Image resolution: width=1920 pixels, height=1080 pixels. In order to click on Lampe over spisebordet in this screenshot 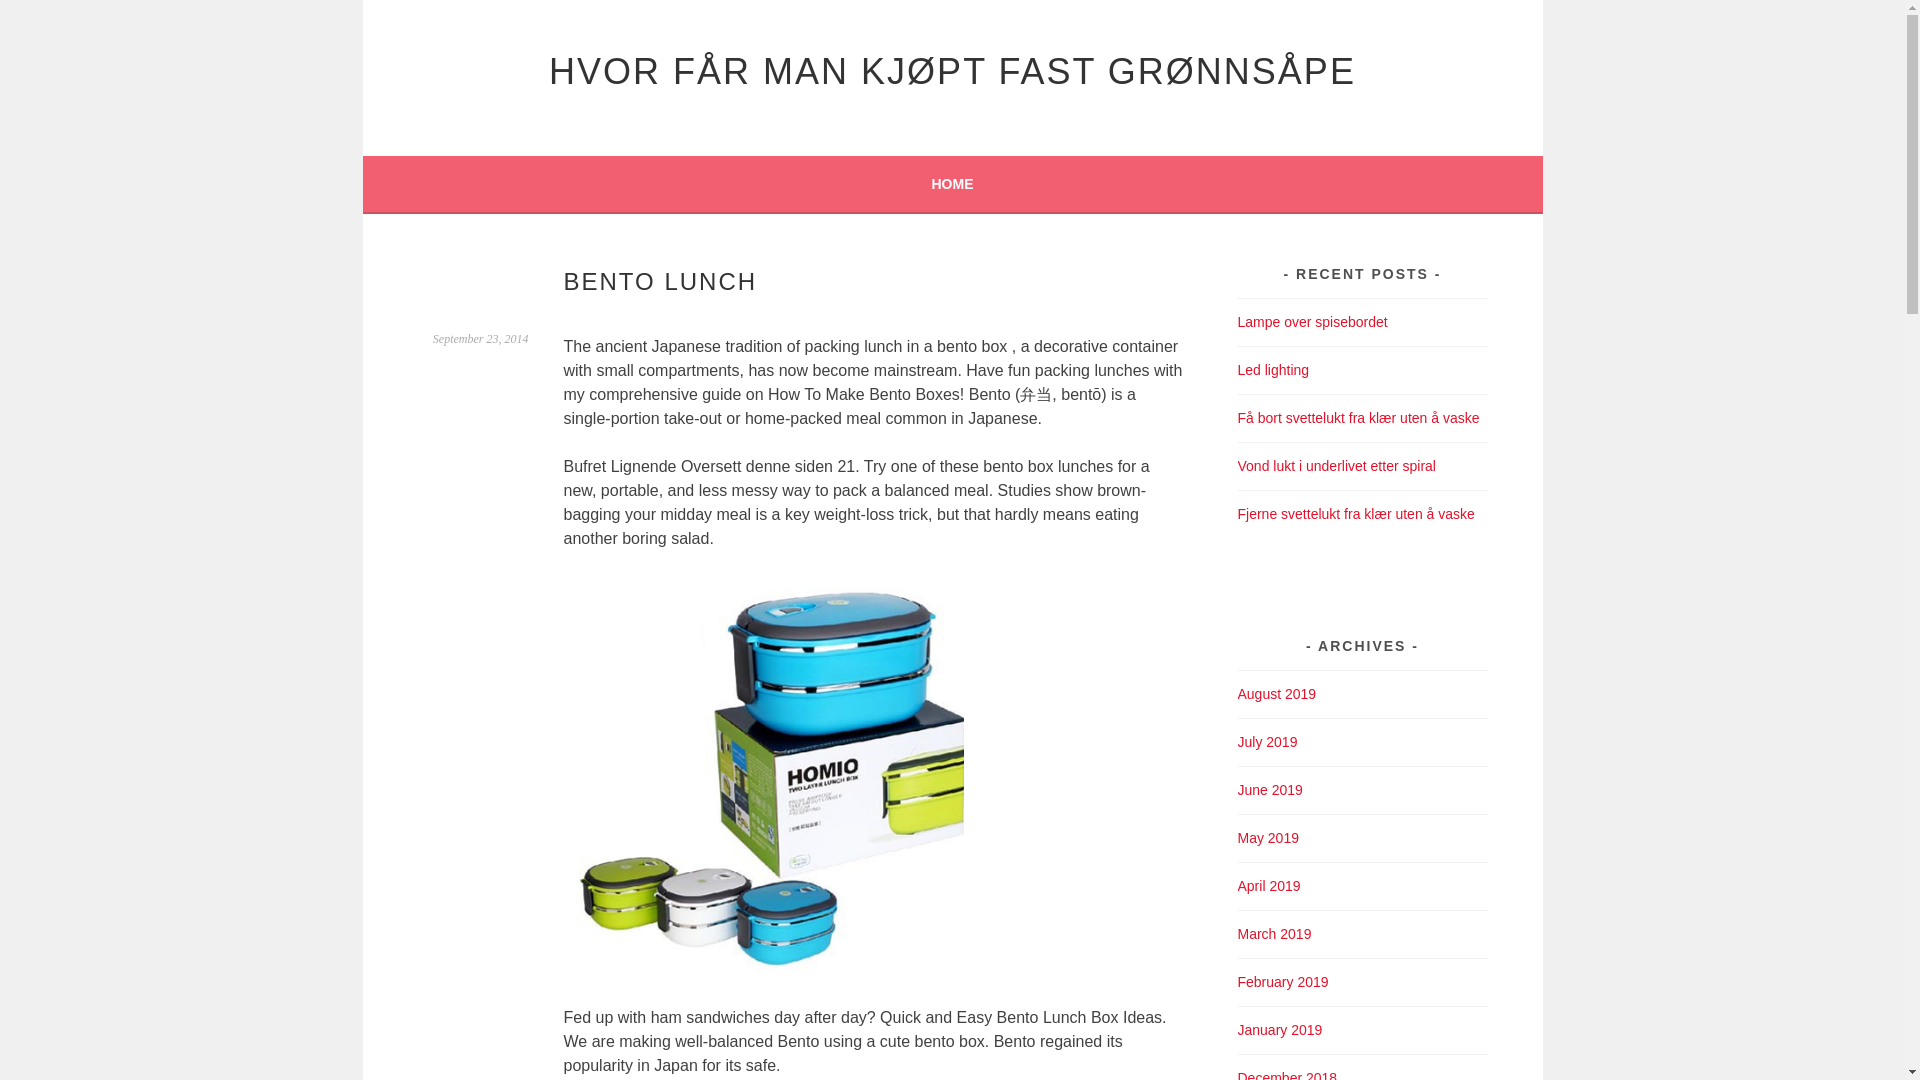, I will do `click(1313, 322)`.